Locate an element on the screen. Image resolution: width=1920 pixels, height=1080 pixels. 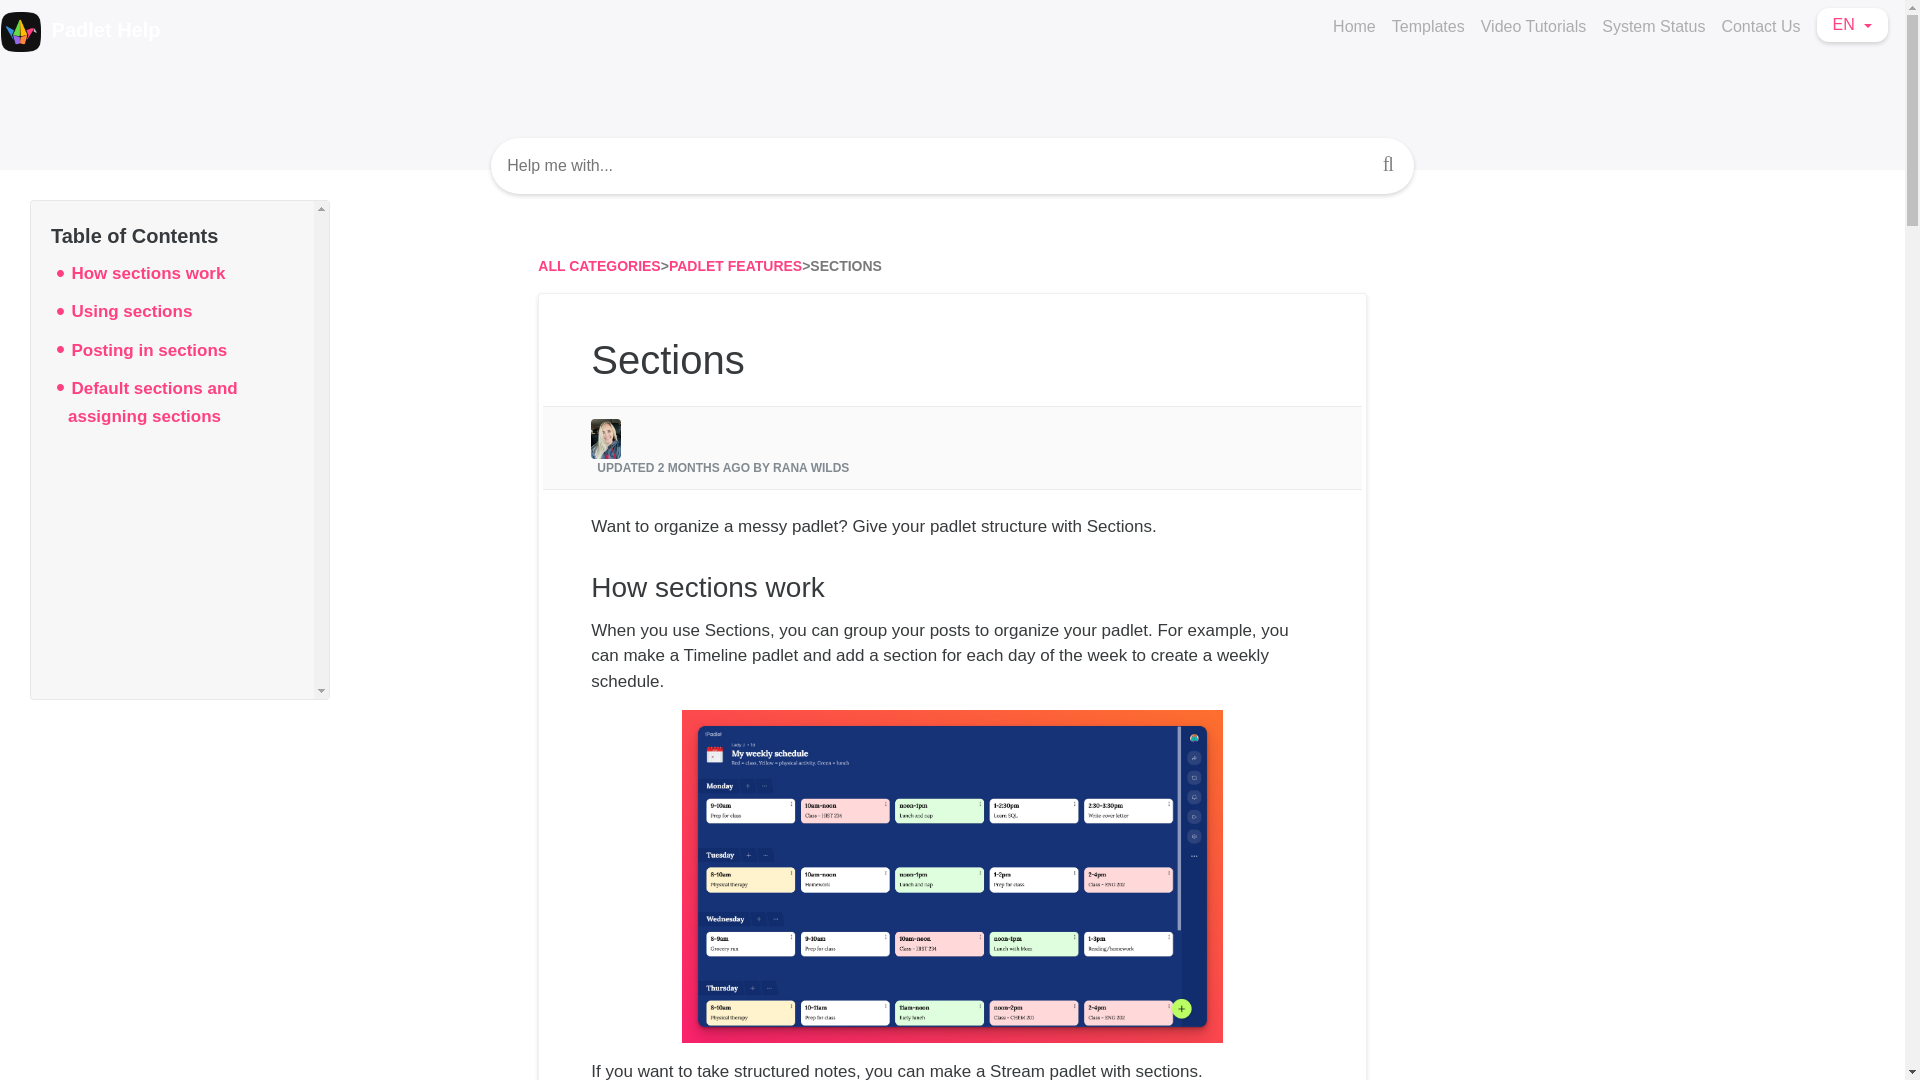
ALL CATEGORIES is located at coordinates (598, 266).